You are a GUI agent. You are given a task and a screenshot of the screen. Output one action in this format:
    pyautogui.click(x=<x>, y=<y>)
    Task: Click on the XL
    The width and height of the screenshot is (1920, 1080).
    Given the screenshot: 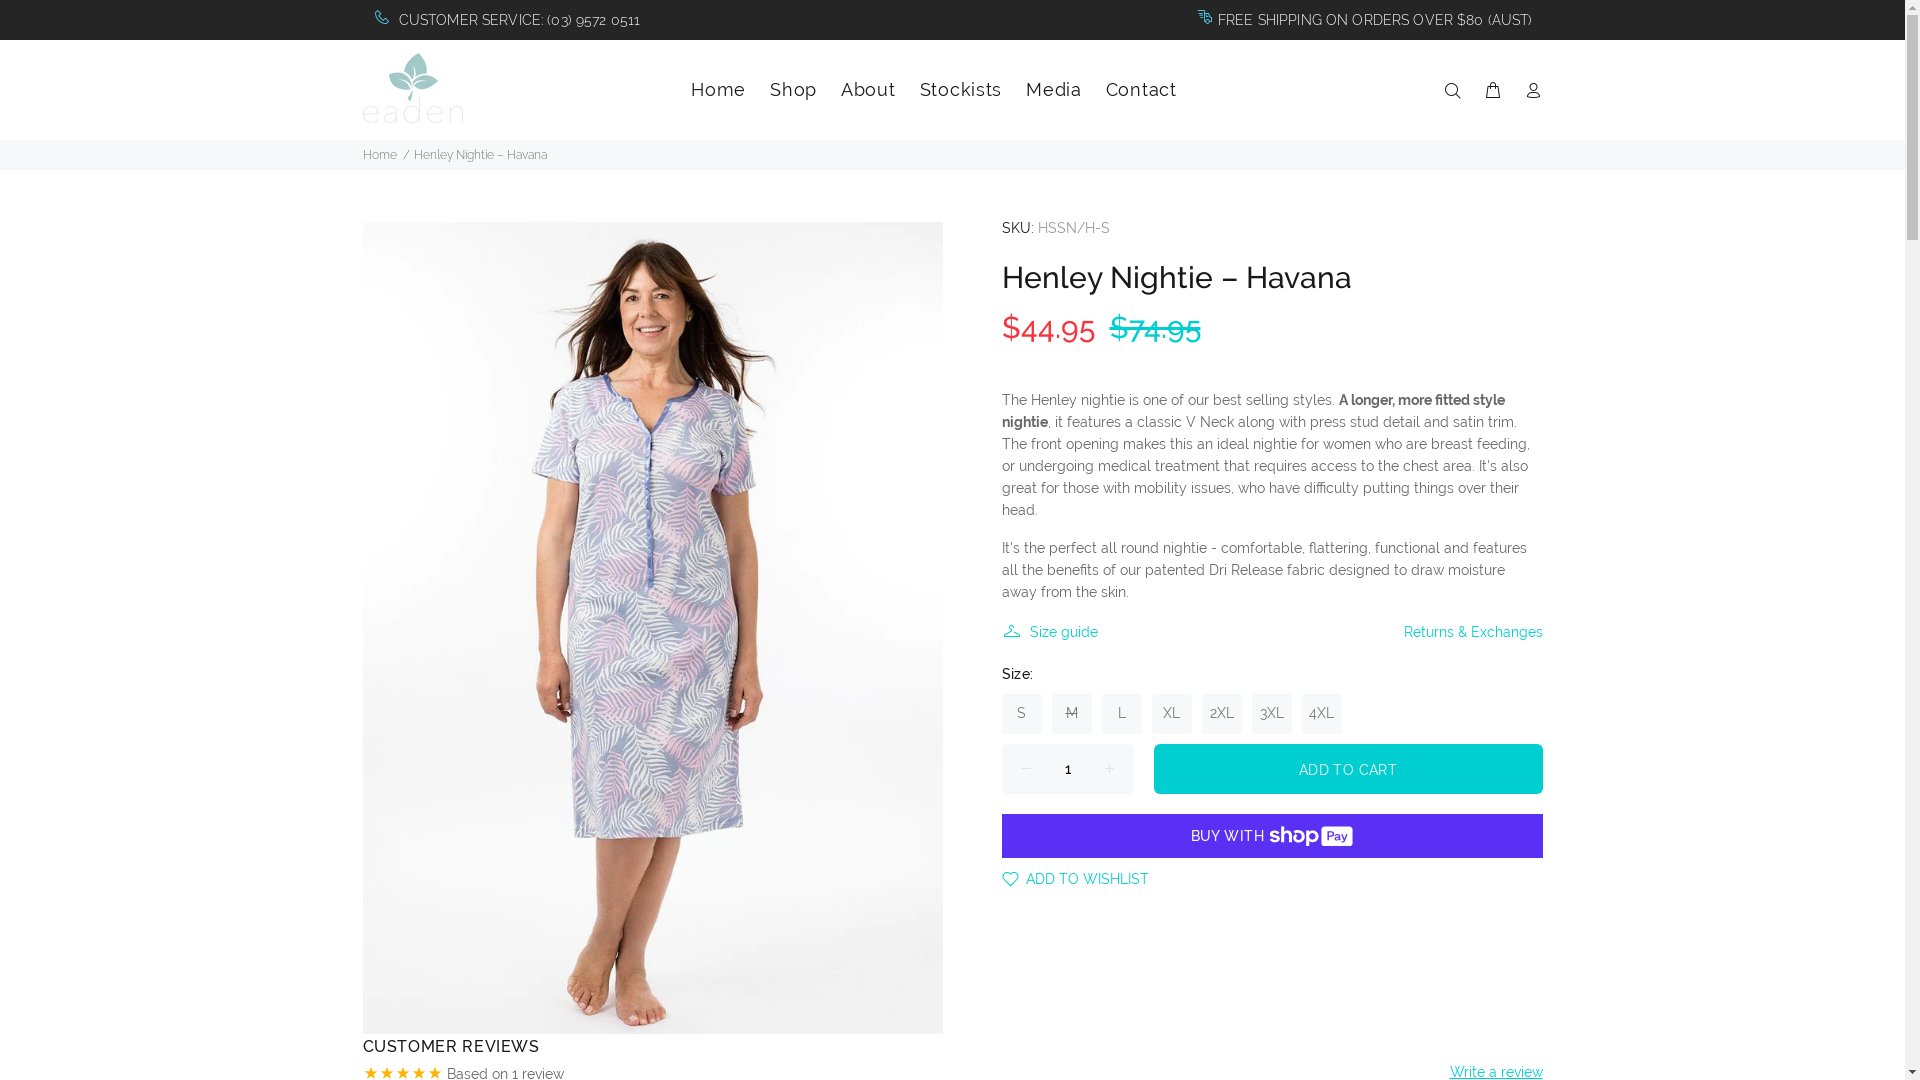 What is the action you would take?
    pyautogui.click(x=1172, y=714)
    